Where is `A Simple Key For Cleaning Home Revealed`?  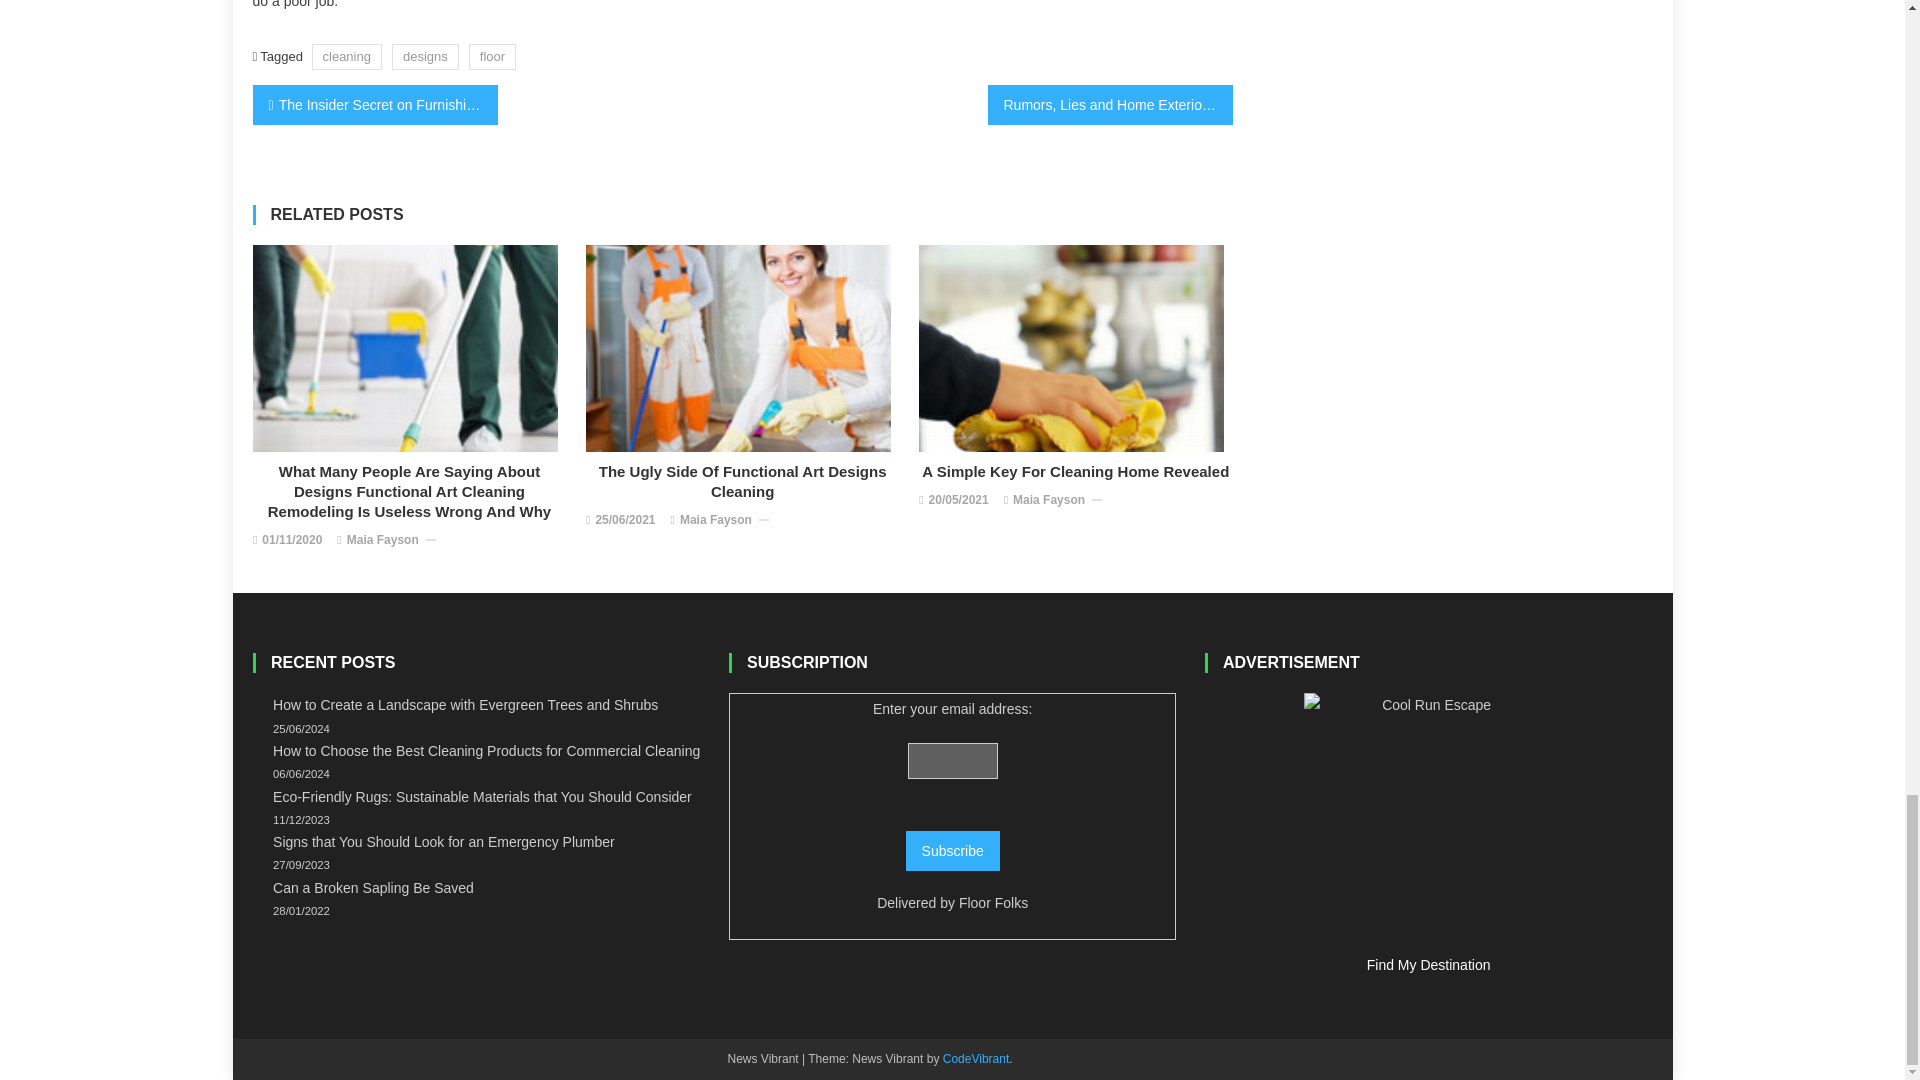
A Simple Key For Cleaning Home Revealed is located at coordinates (1072, 348).